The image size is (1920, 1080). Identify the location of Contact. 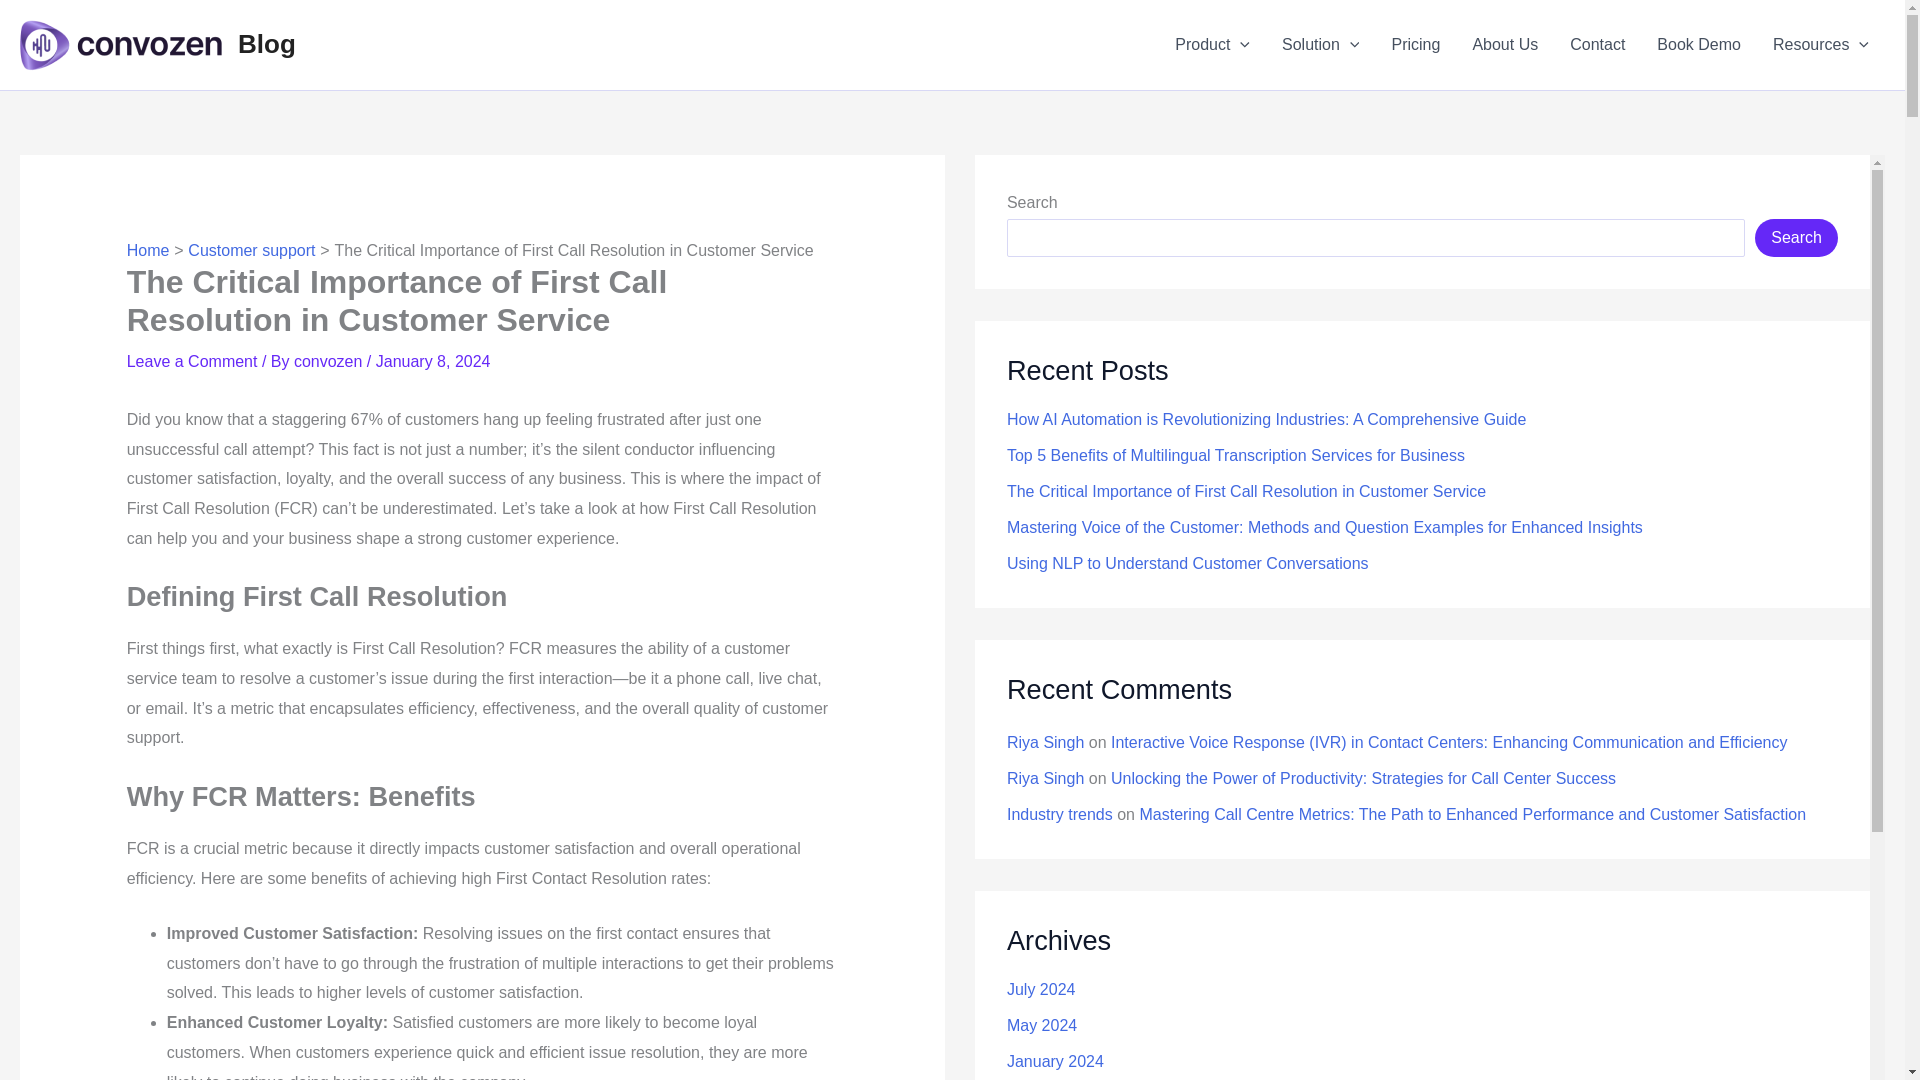
(1597, 45).